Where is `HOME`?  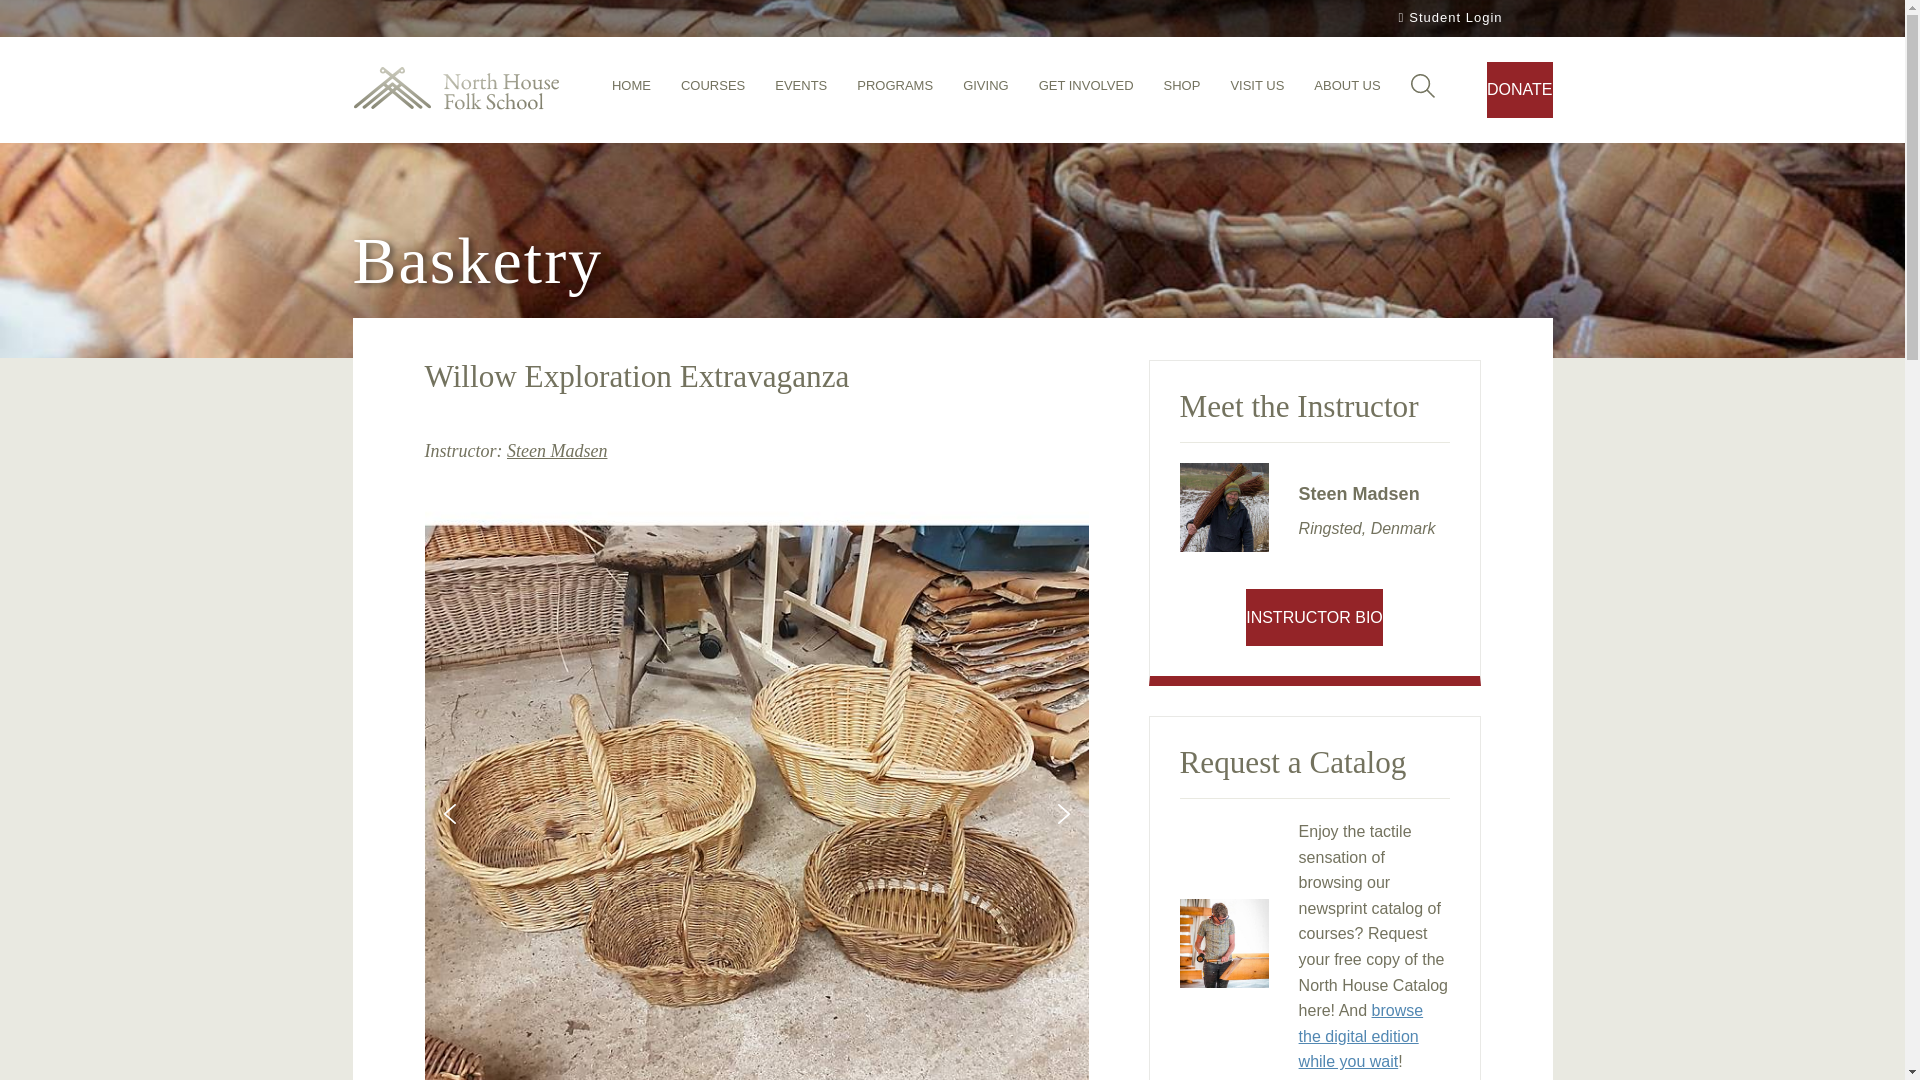
HOME is located at coordinates (631, 91).